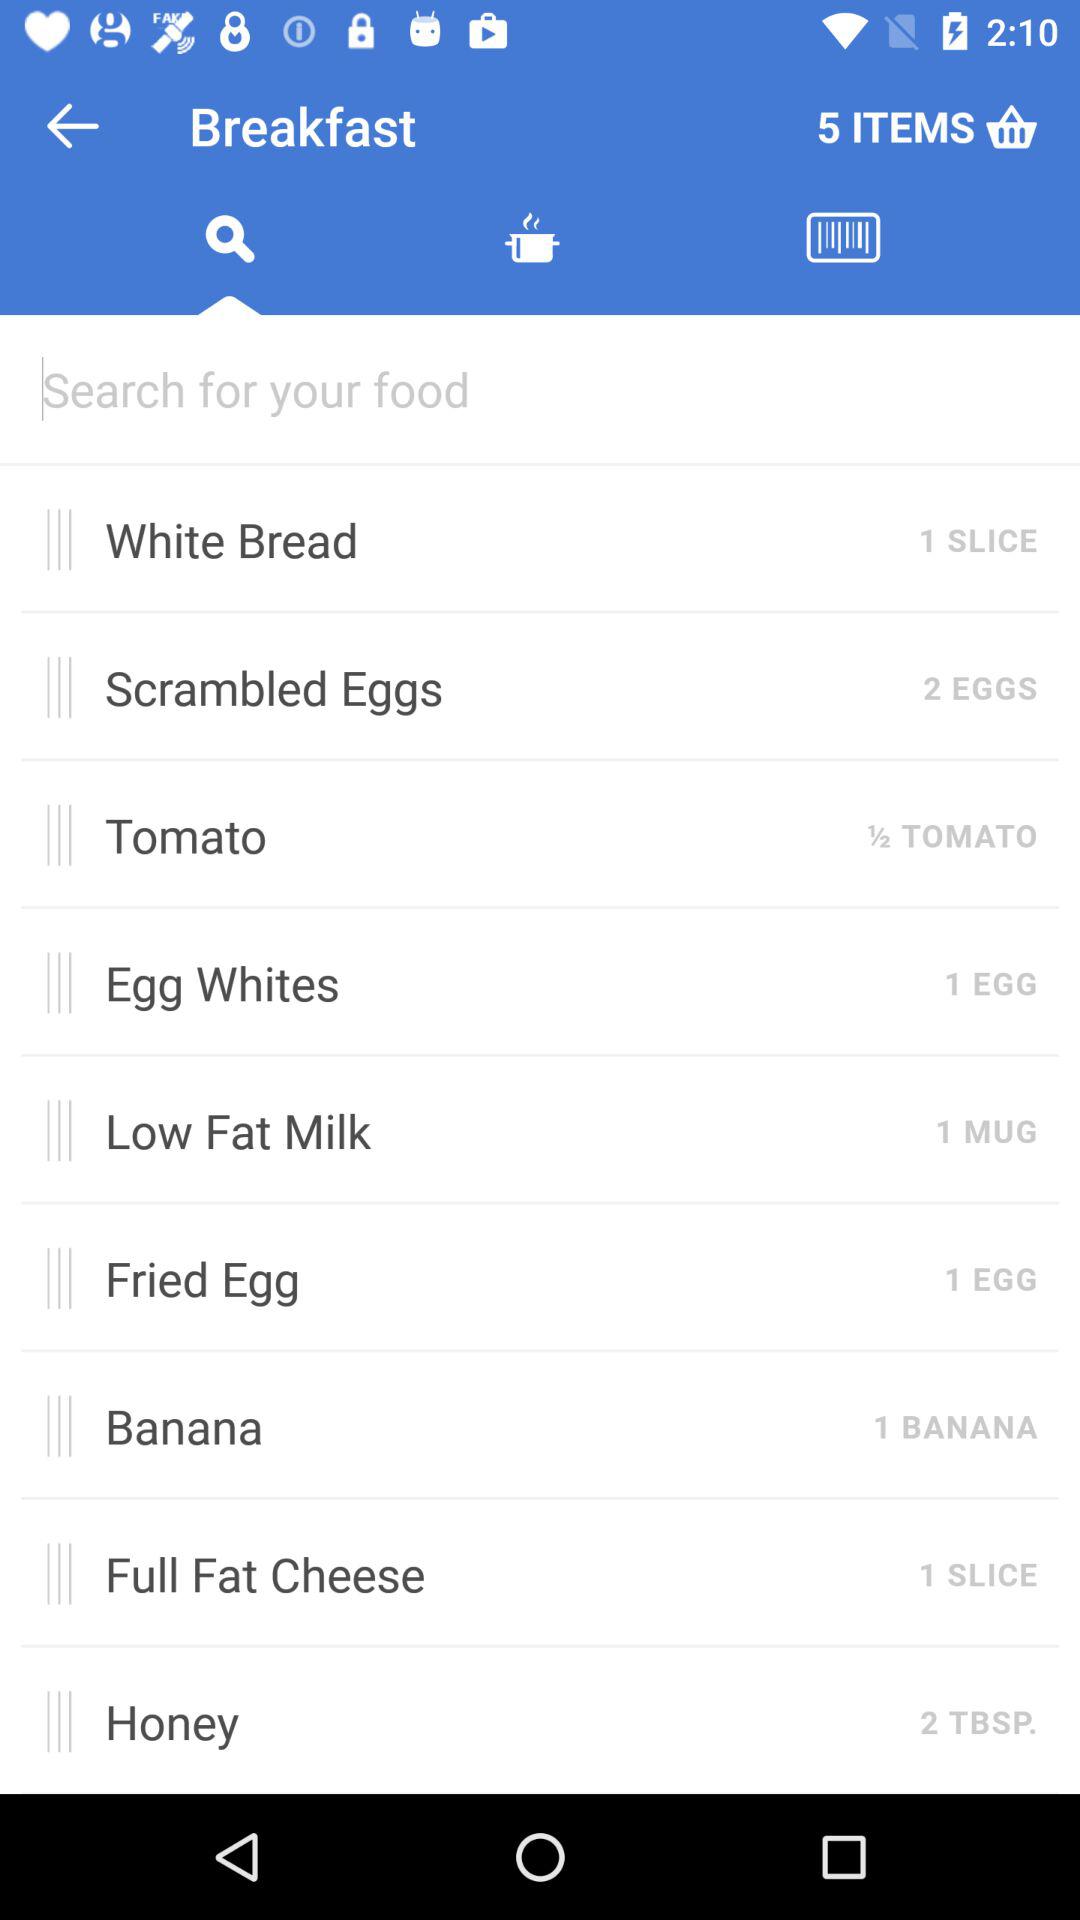 The width and height of the screenshot is (1080, 1920). Describe the element at coordinates (501, 539) in the screenshot. I see `flip until white bread icon` at that location.